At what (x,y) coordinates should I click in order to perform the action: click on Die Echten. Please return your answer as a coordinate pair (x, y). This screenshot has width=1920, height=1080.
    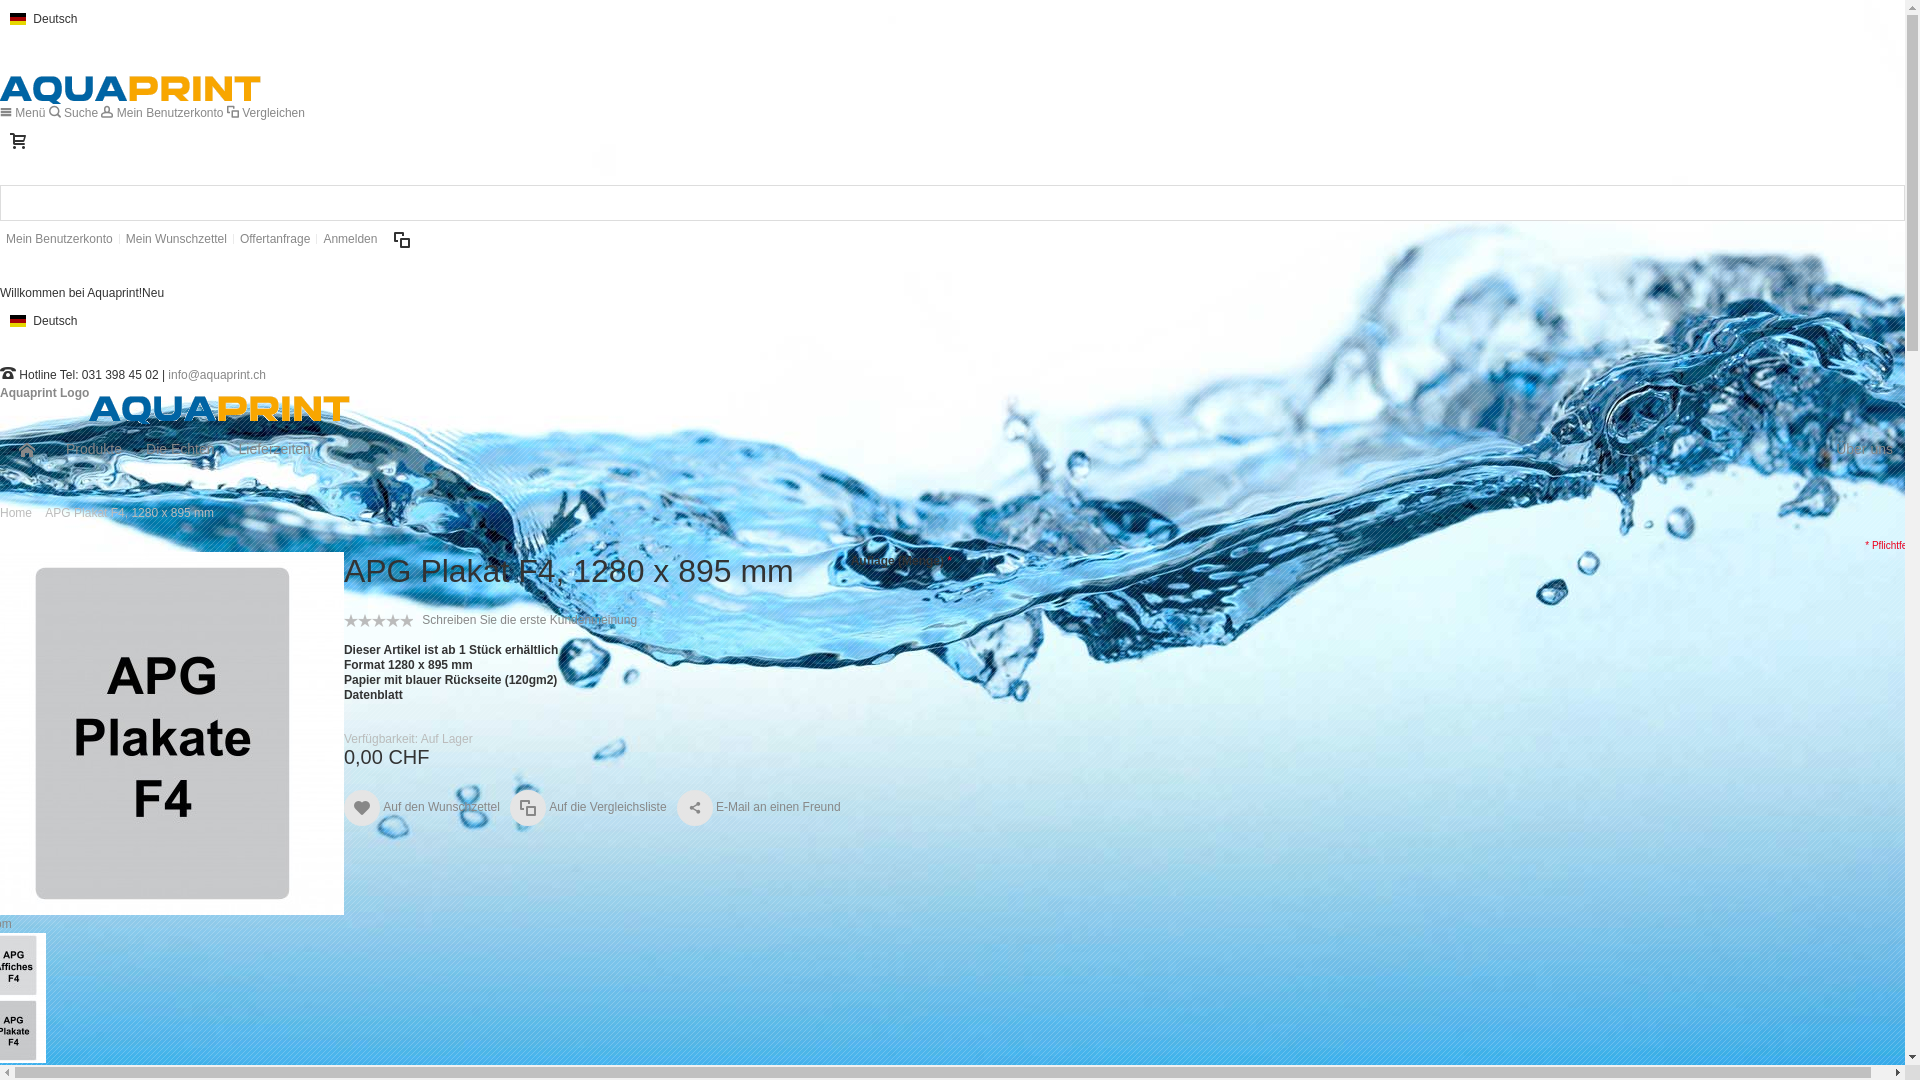
    Looking at the image, I should click on (180, 449).